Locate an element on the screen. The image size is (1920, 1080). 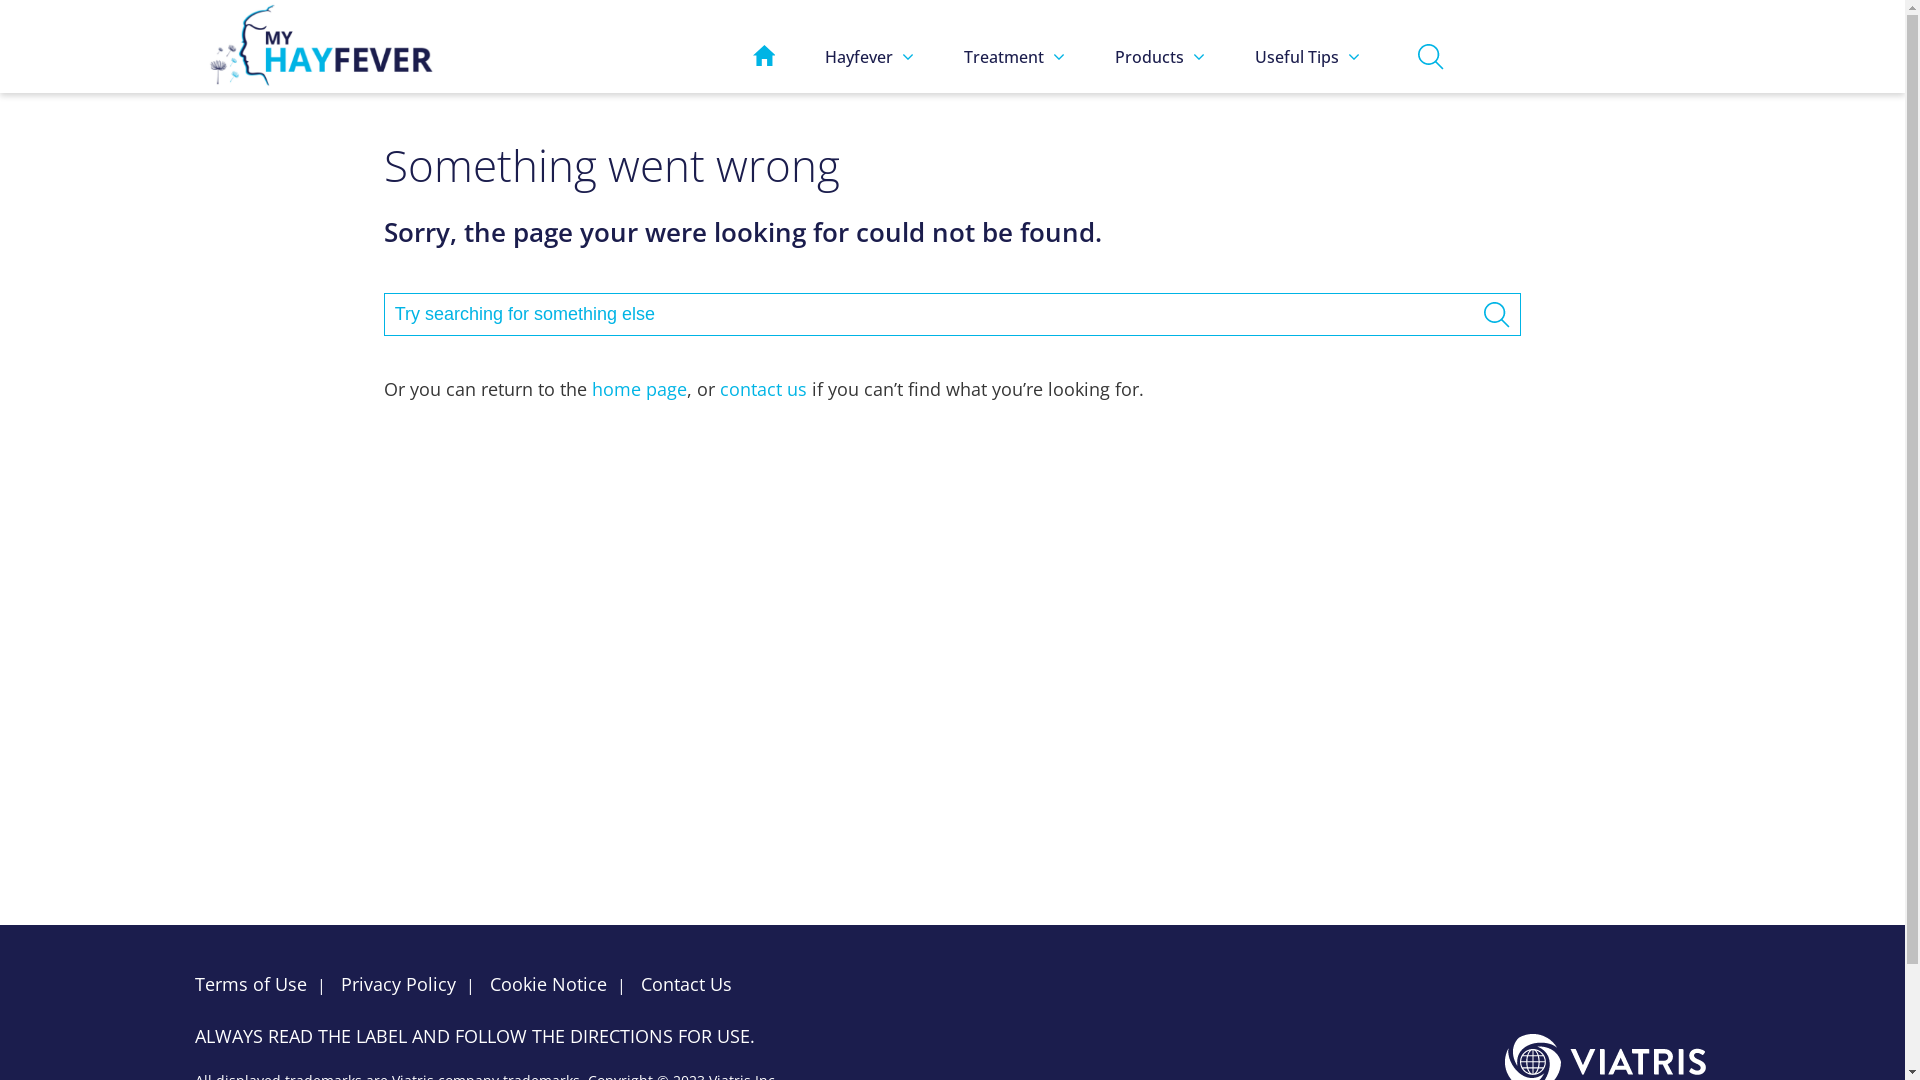
Hayfever is located at coordinates (870, 57).